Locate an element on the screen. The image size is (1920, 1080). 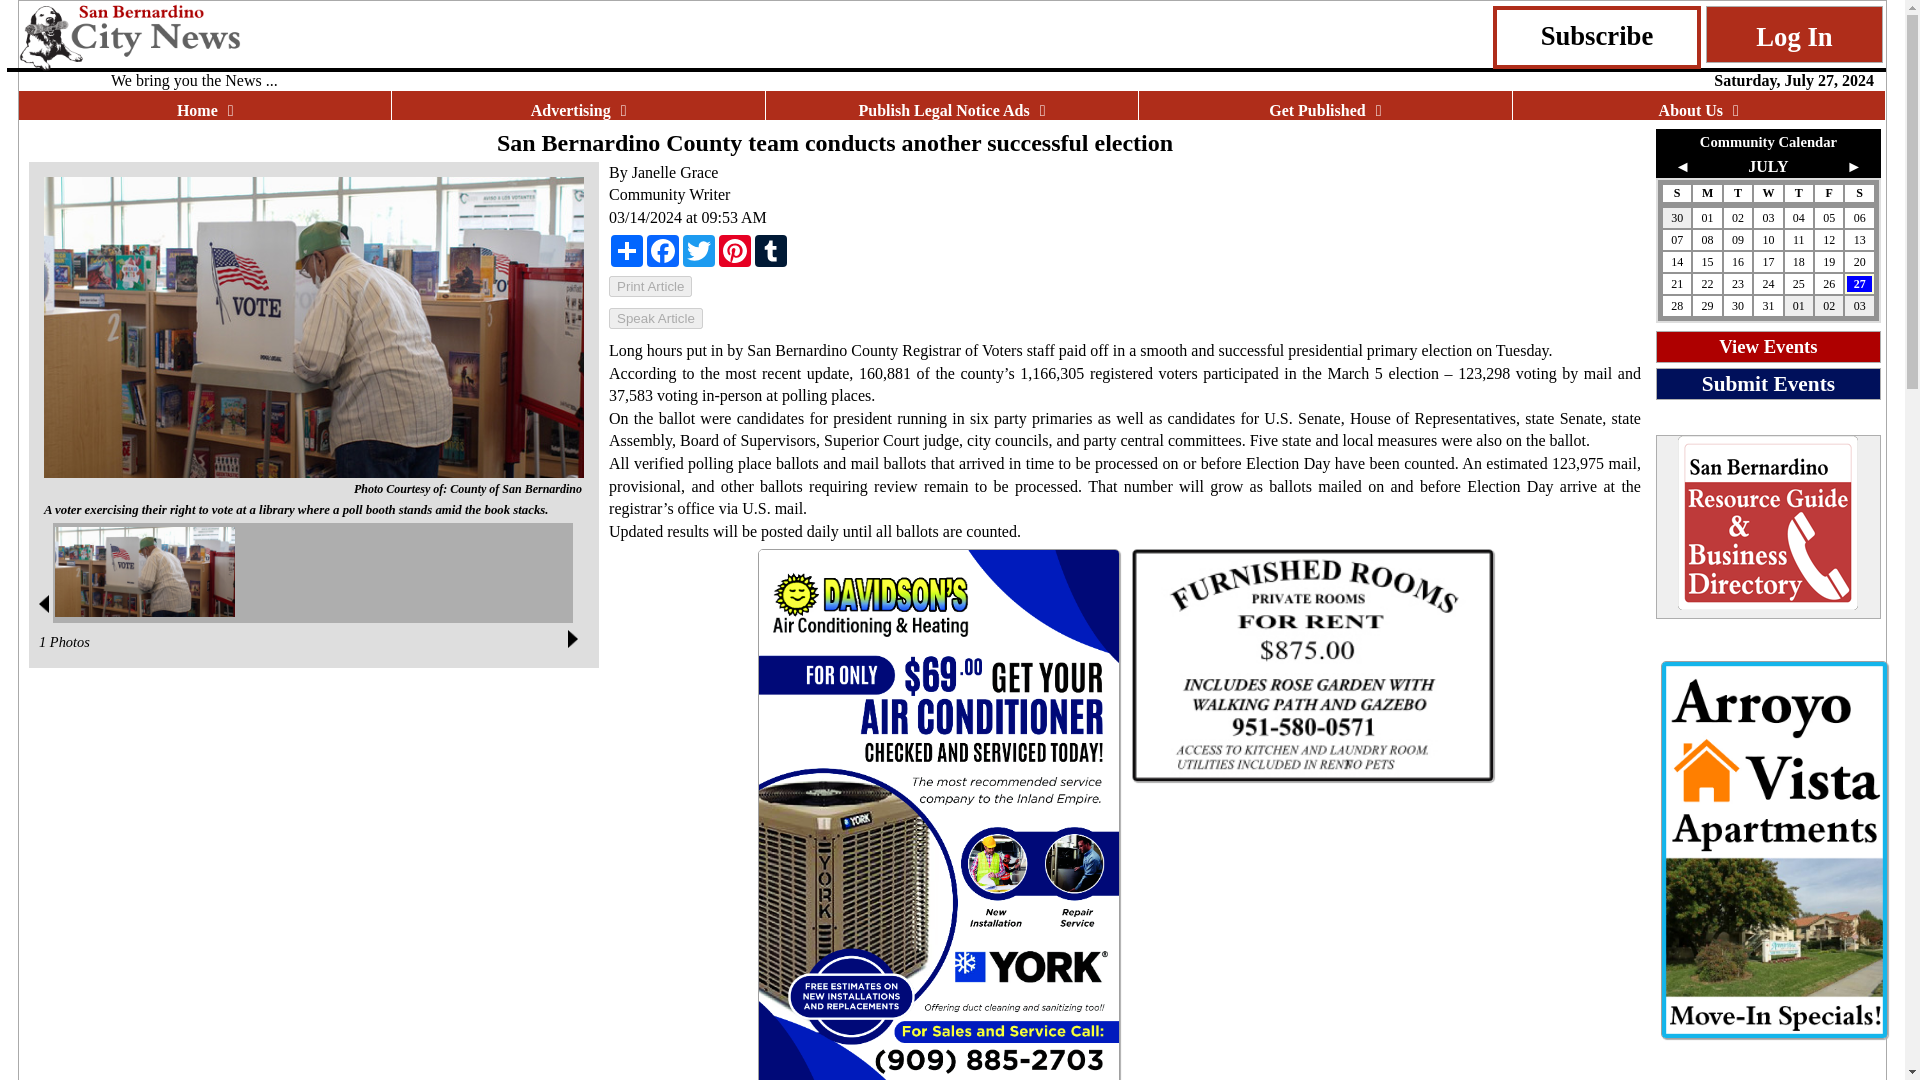
Advertising is located at coordinates (578, 110).